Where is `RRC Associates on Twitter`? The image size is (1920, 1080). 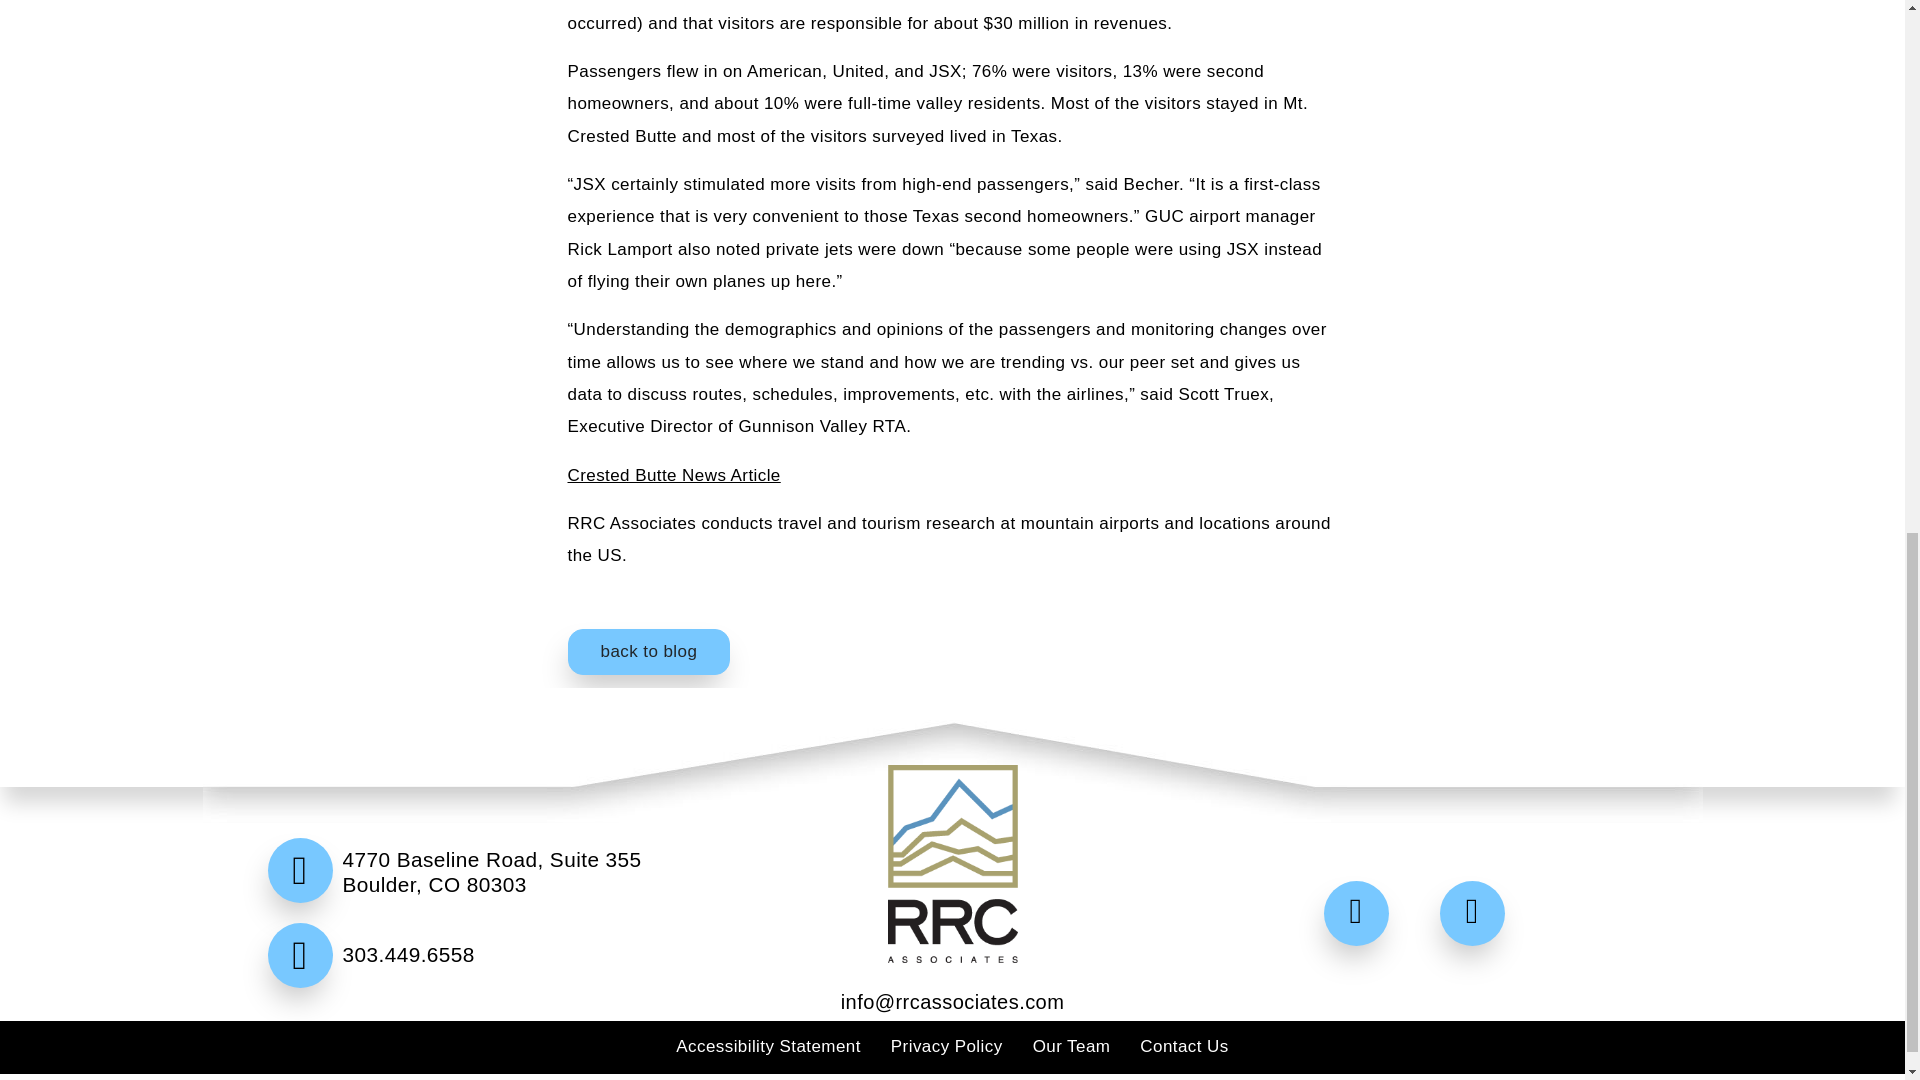 RRC Associates on Twitter is located at coordinates (1362, 914).